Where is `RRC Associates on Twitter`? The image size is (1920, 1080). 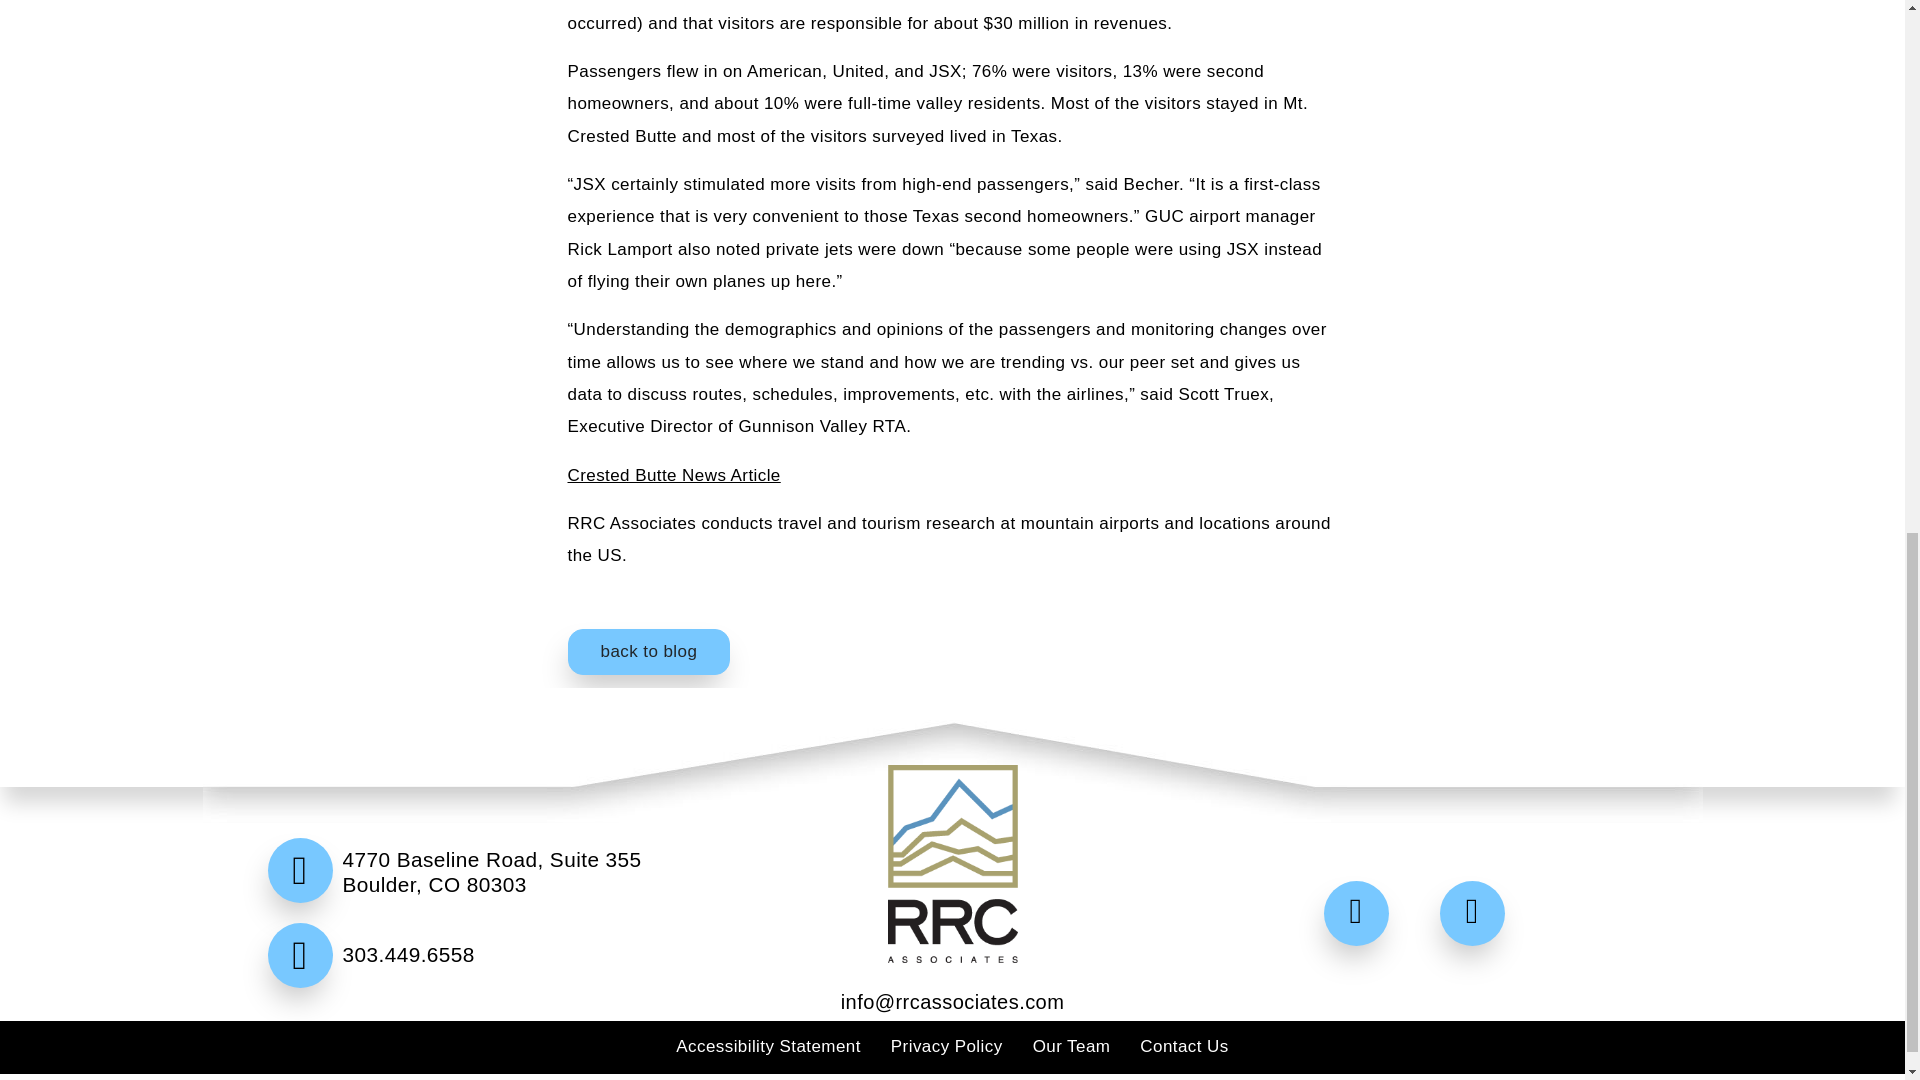 RRC Associates on Twitter is located at coordinates (1362, 914).